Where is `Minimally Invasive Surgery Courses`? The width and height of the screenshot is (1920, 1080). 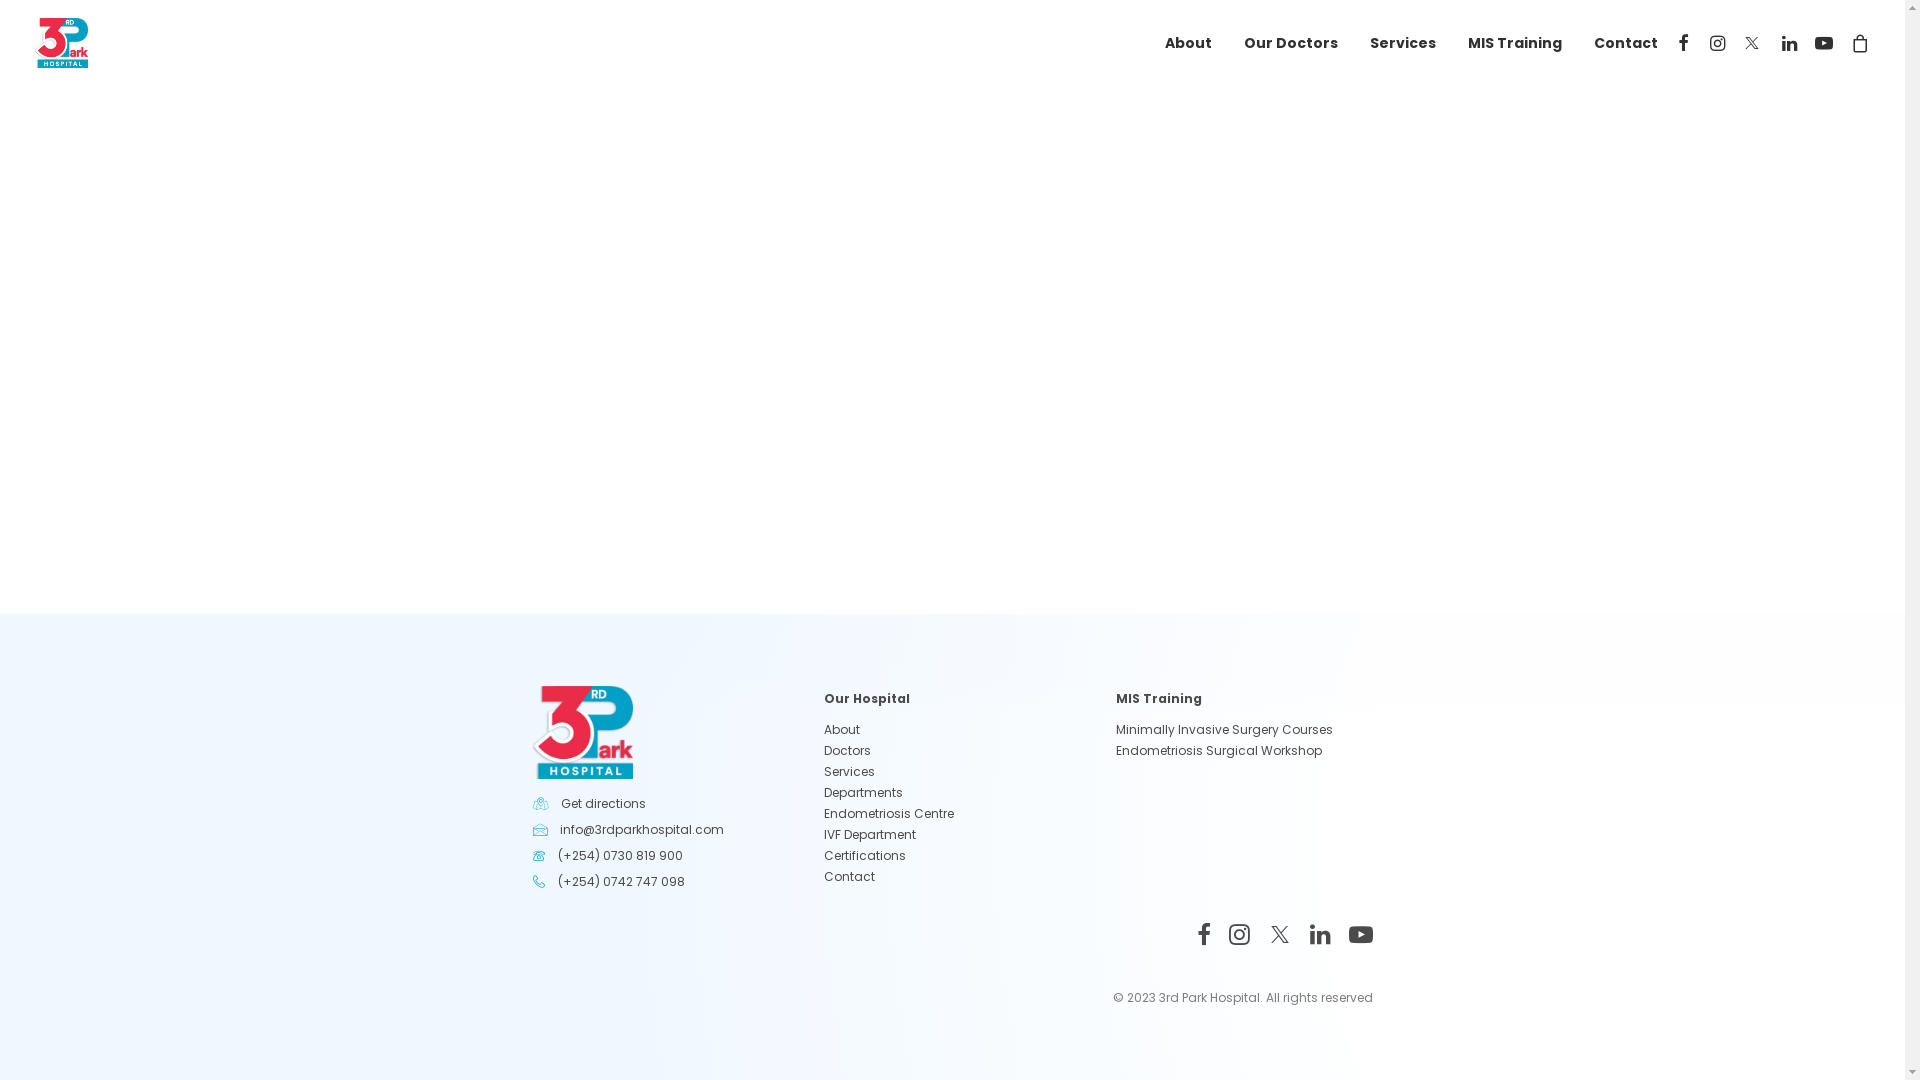 Minimally Invasive Surgery Courses is located at coordinates (1224, 730).